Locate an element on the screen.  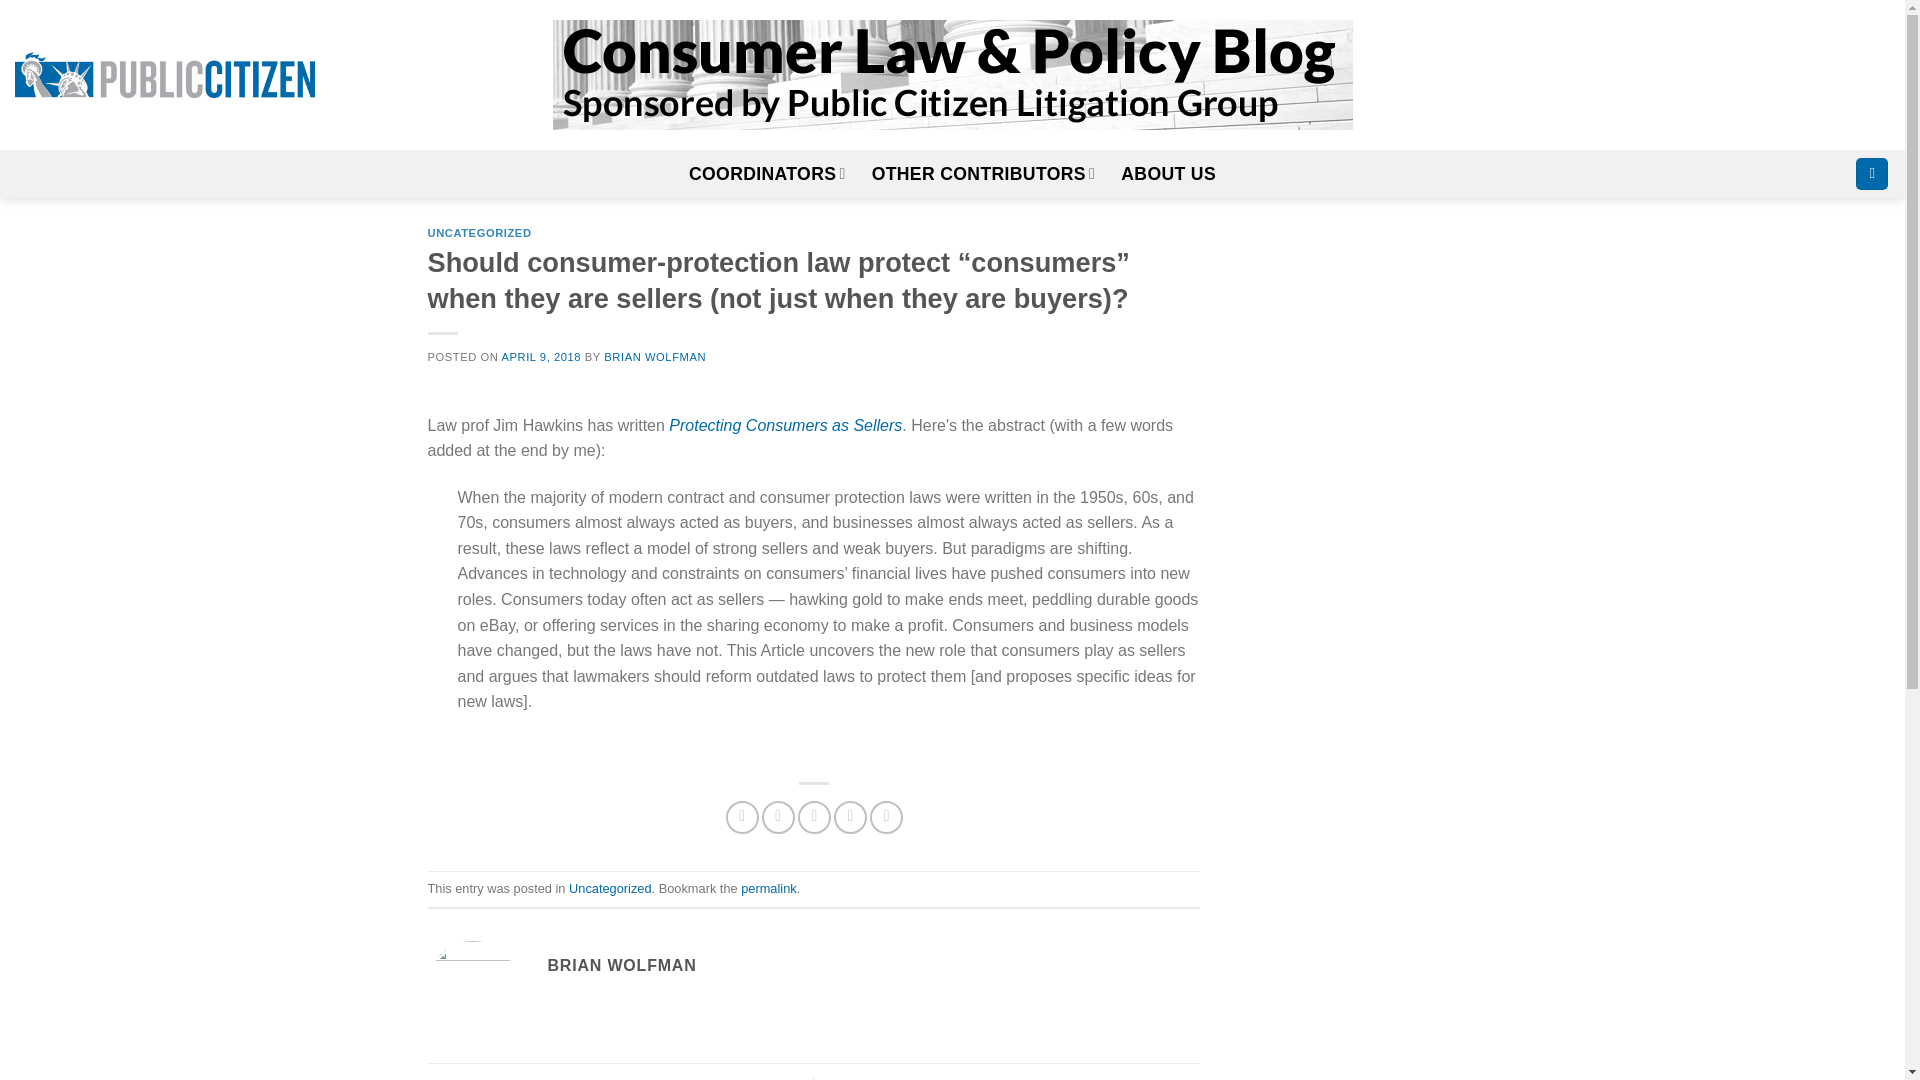
APRIL 9, 2018 is located at coordinates (541, 356).